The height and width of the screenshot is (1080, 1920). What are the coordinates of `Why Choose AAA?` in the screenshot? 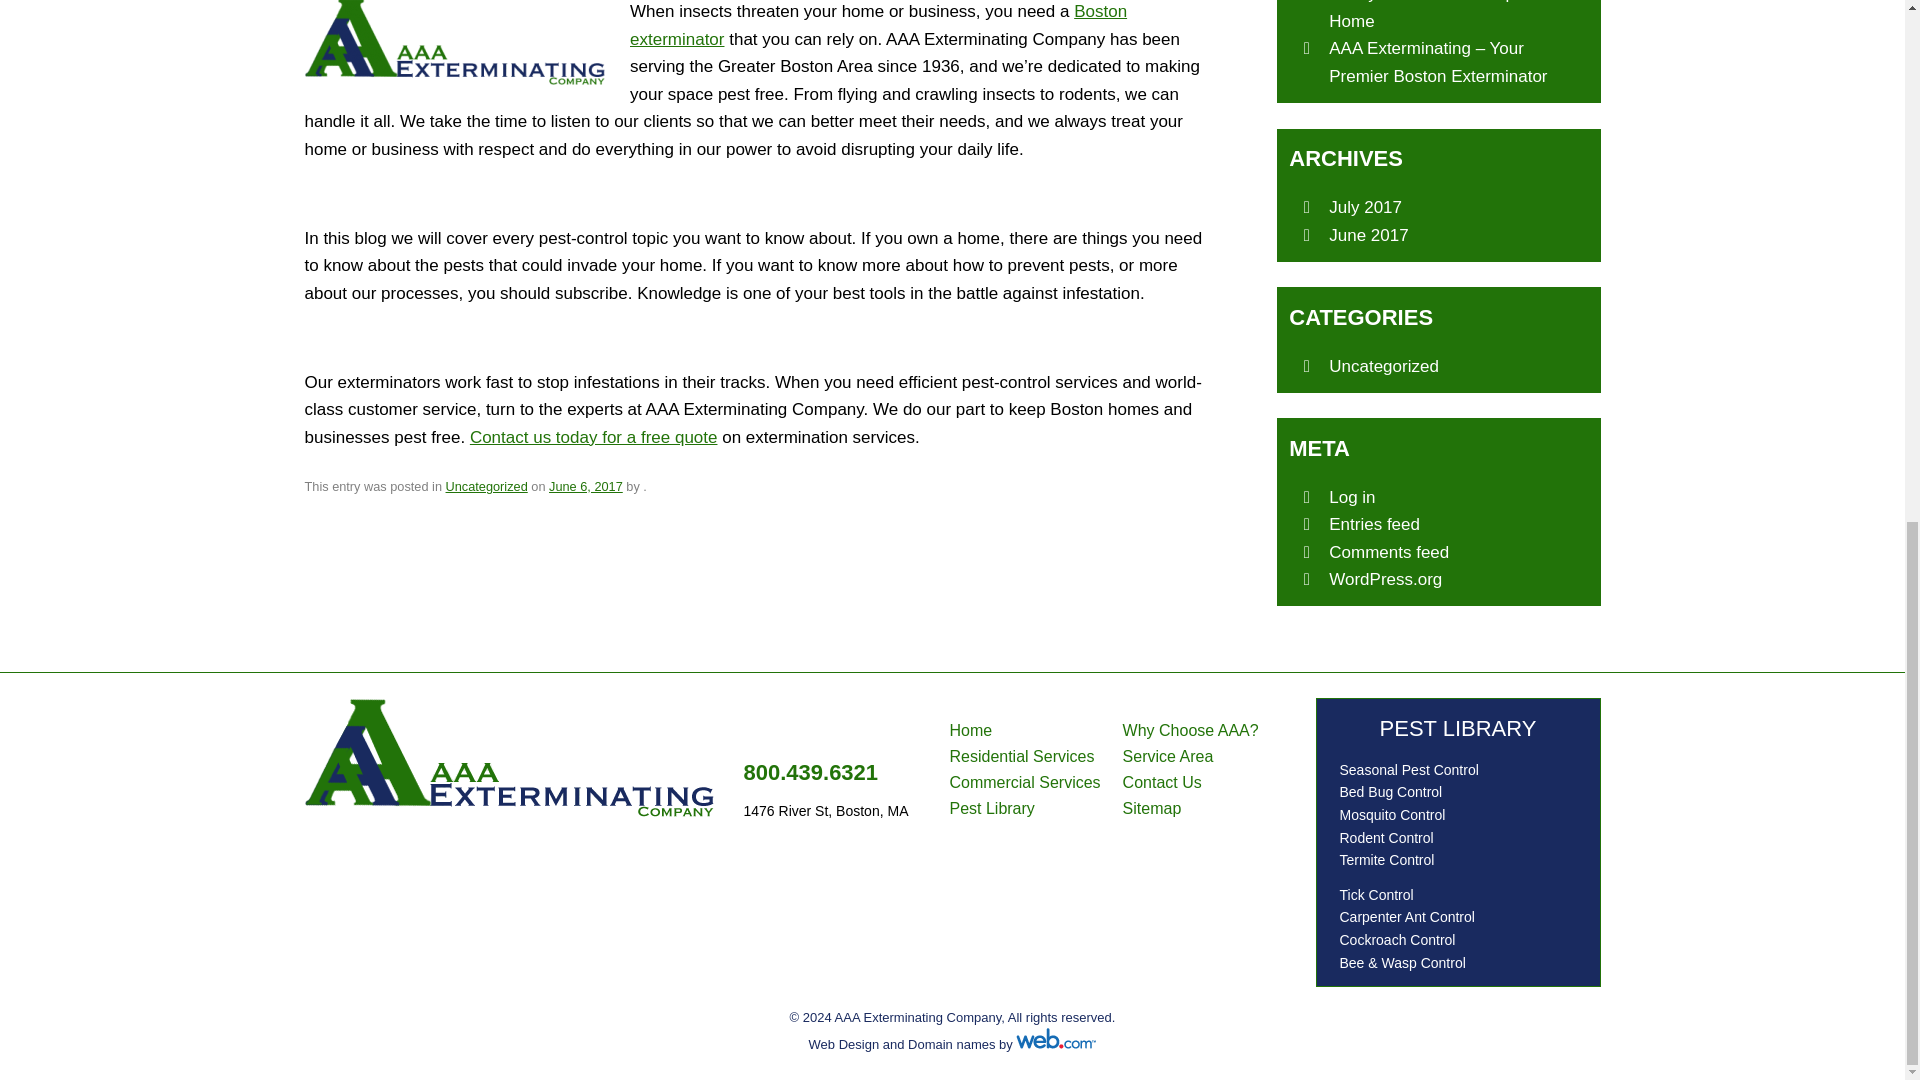 It's located at (1190, 730).